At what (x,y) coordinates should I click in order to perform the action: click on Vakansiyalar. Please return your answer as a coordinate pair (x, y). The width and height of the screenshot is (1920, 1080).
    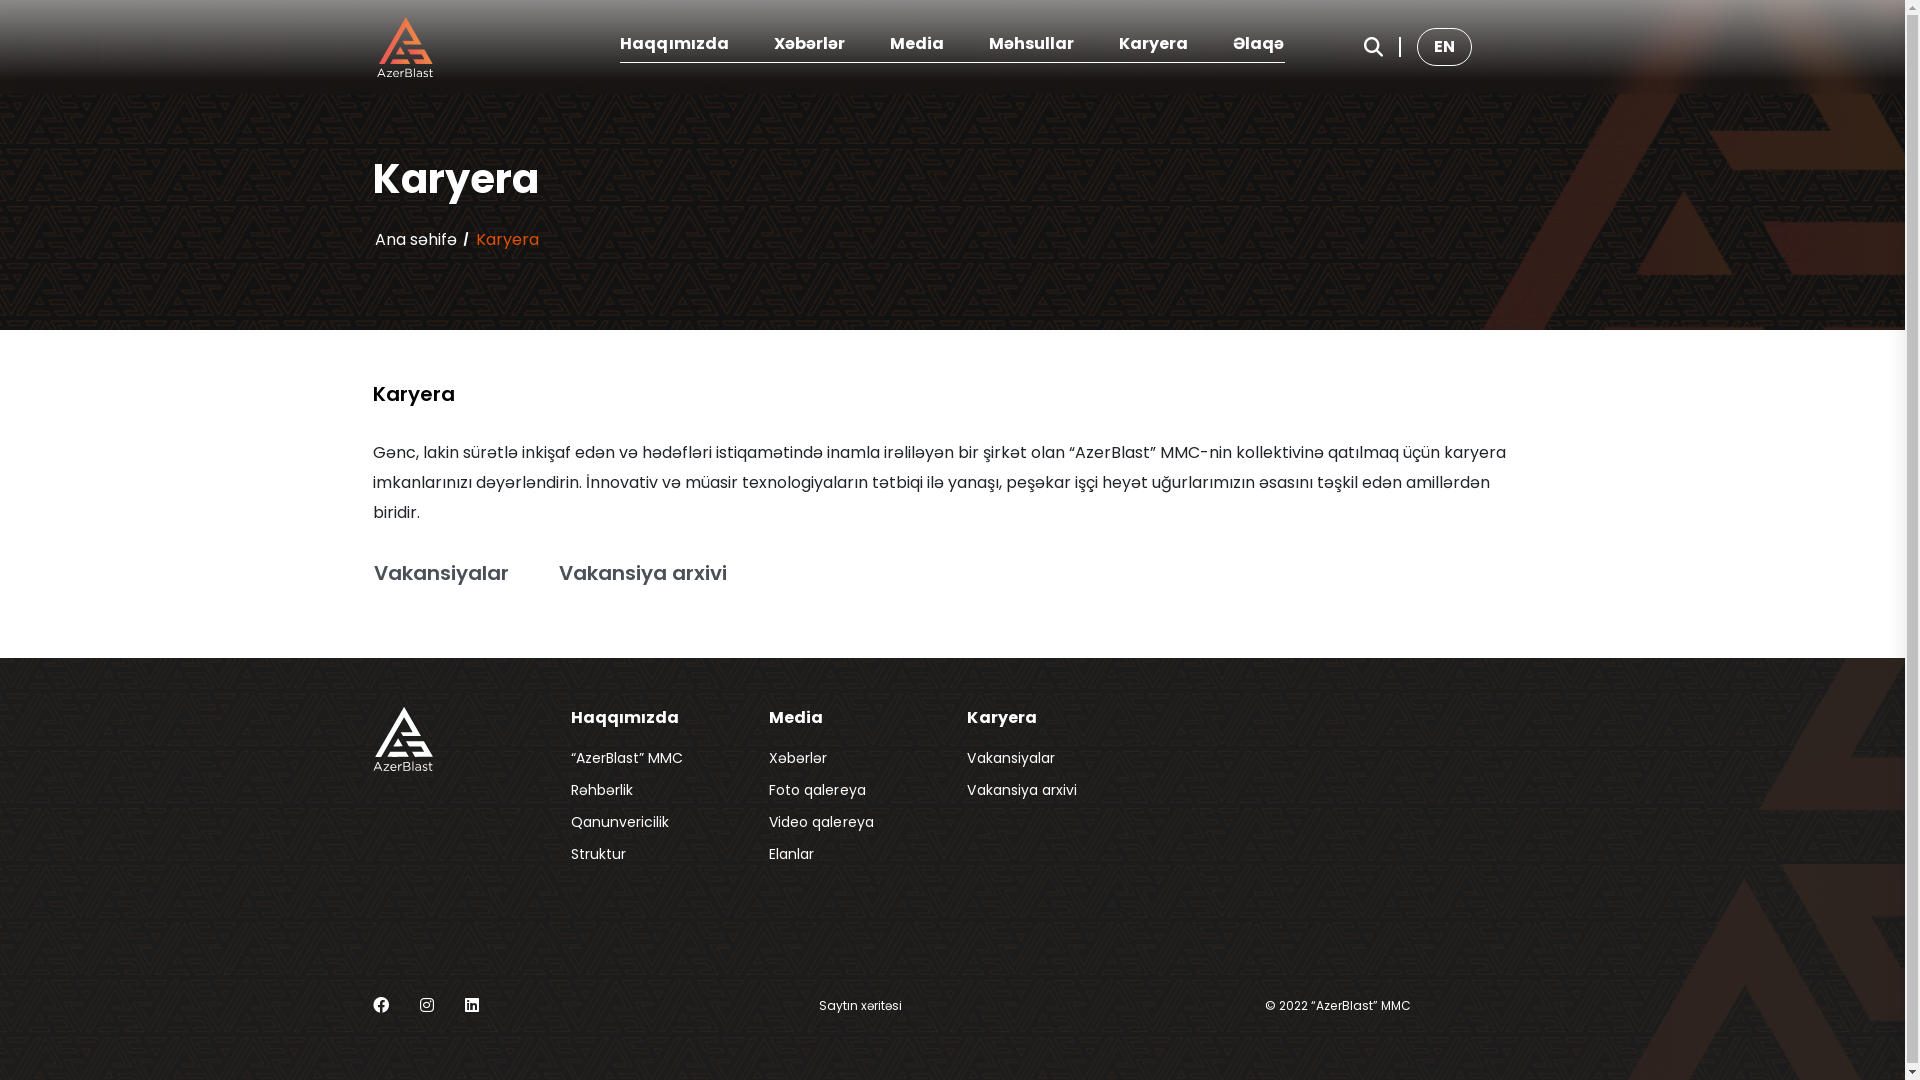
    Looking at the image, I should click on (1010, 758).